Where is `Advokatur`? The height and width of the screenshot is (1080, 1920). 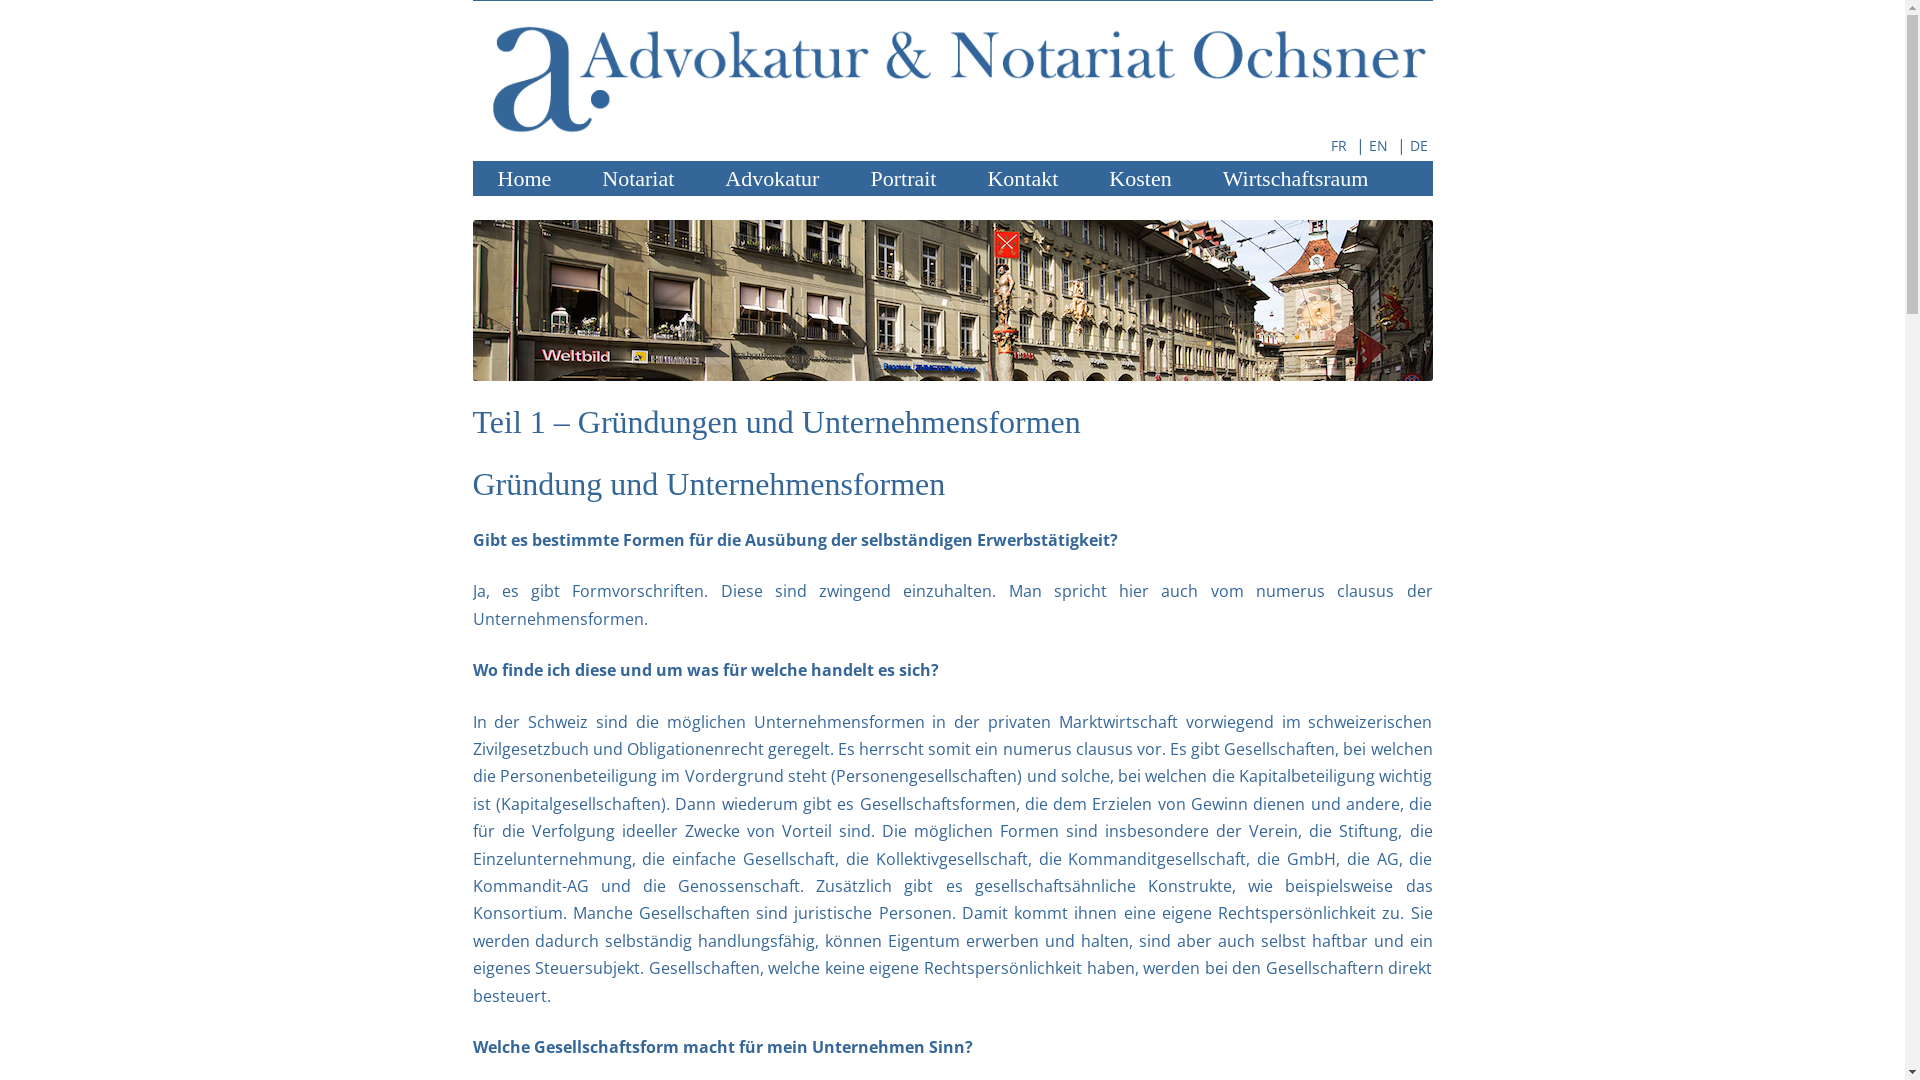 Advokatur is located at coordinates (772, 178).